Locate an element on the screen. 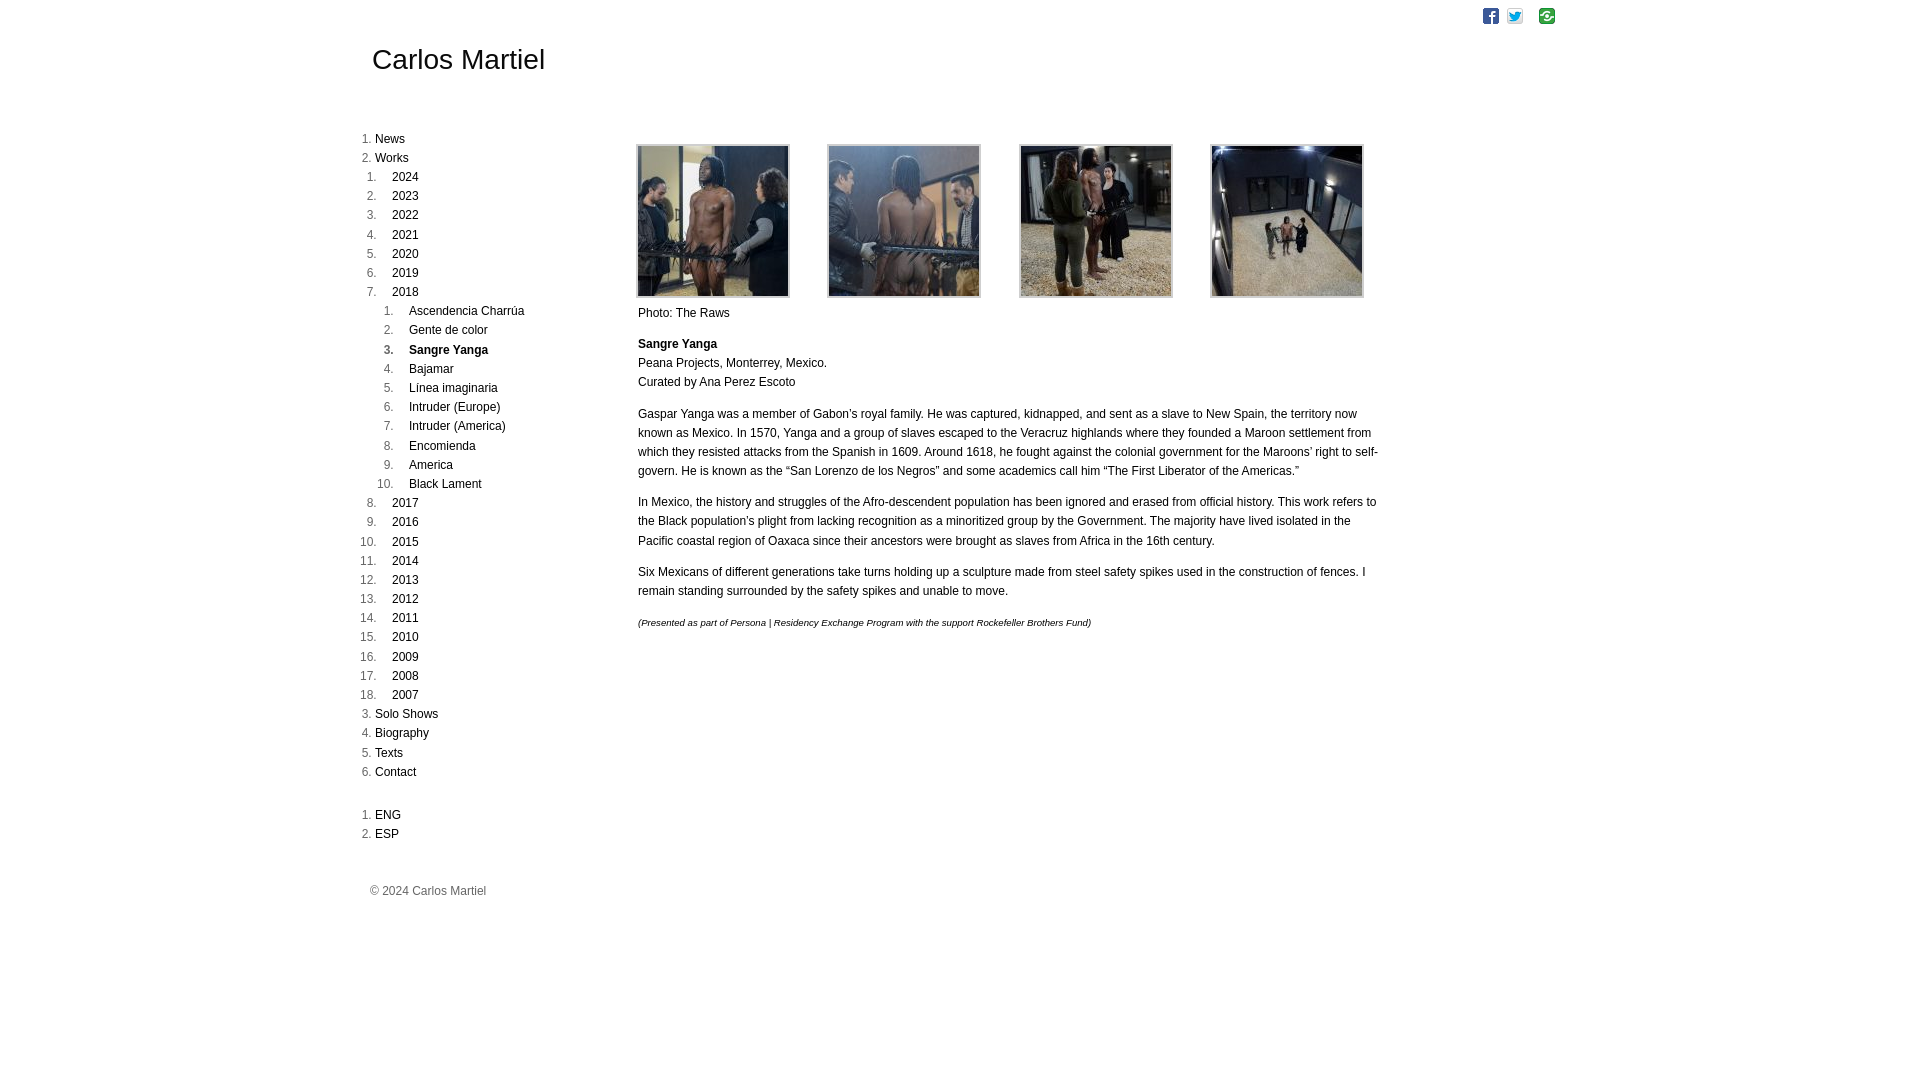  2024 is located at coordinates (404, 176).